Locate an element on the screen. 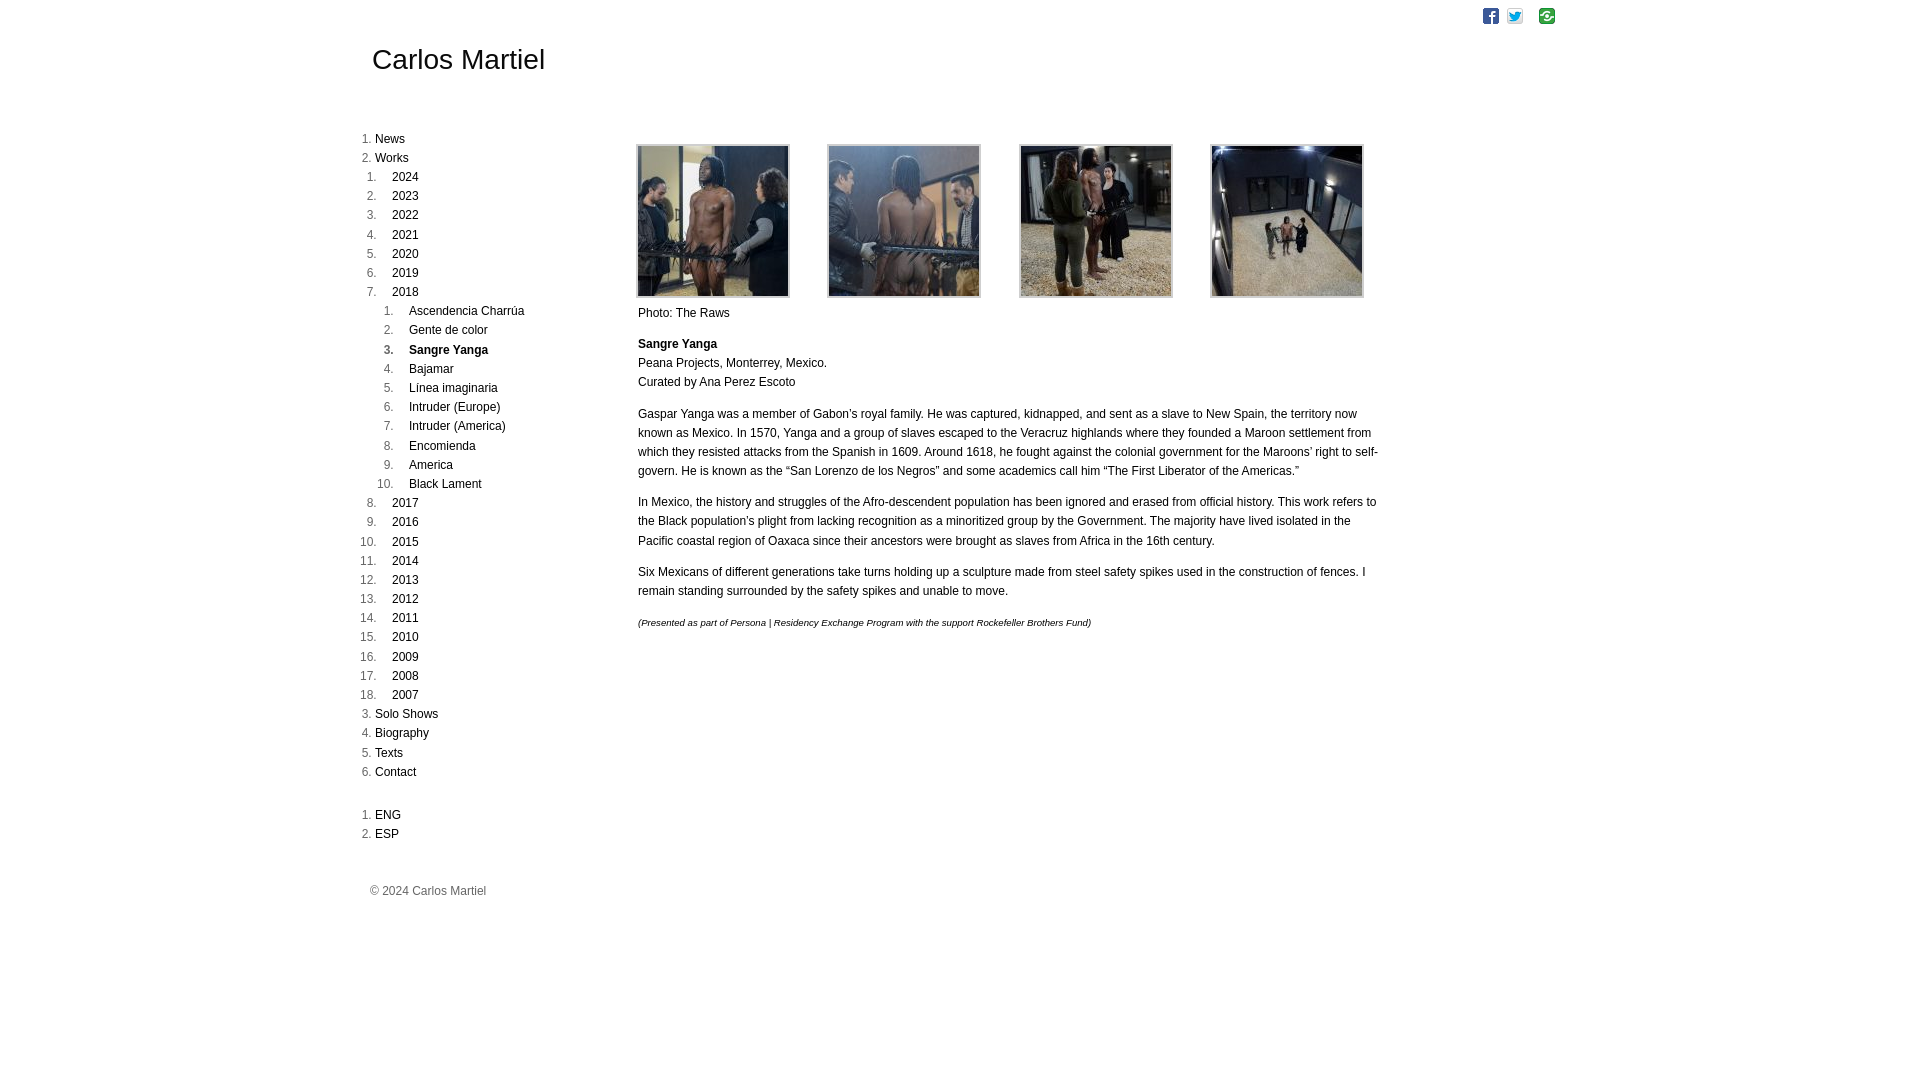  2024 is located at coordinates (404, 176).